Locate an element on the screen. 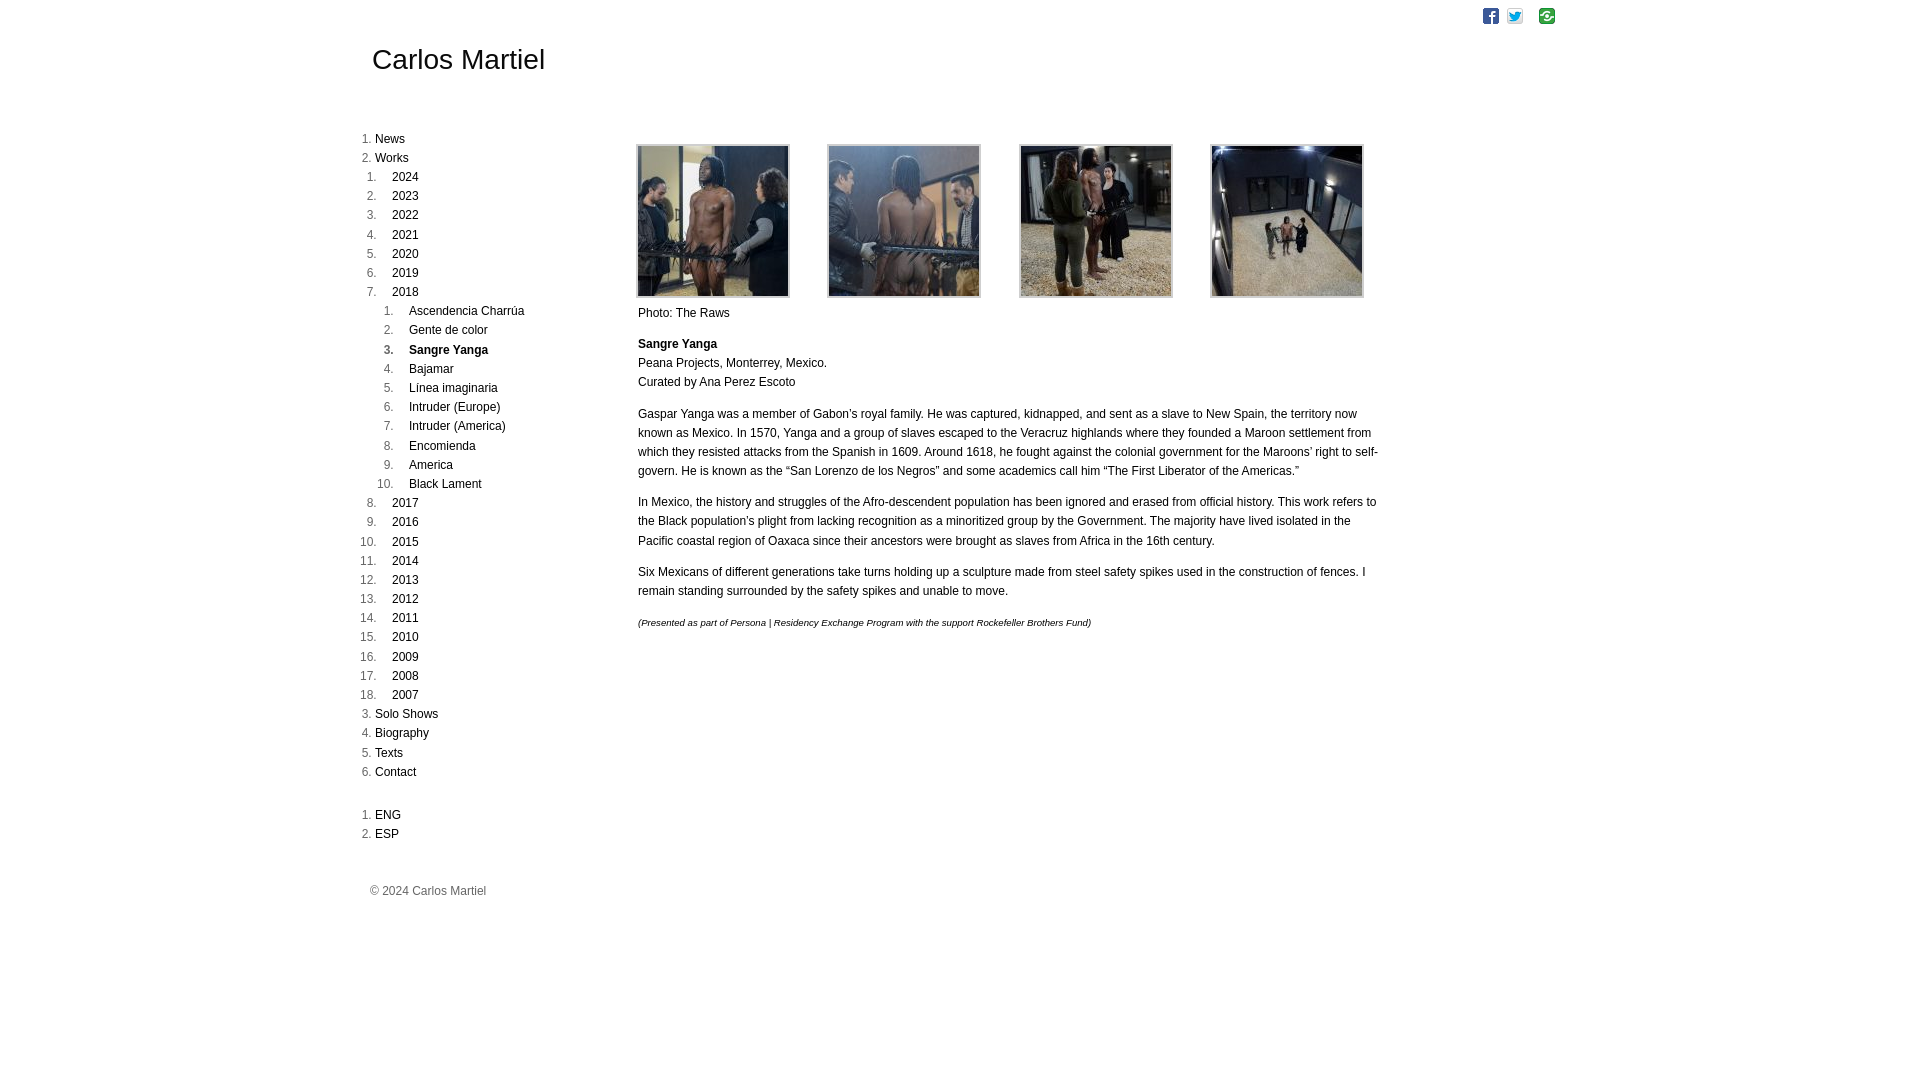  2024 is located at coordinates (404, 176).